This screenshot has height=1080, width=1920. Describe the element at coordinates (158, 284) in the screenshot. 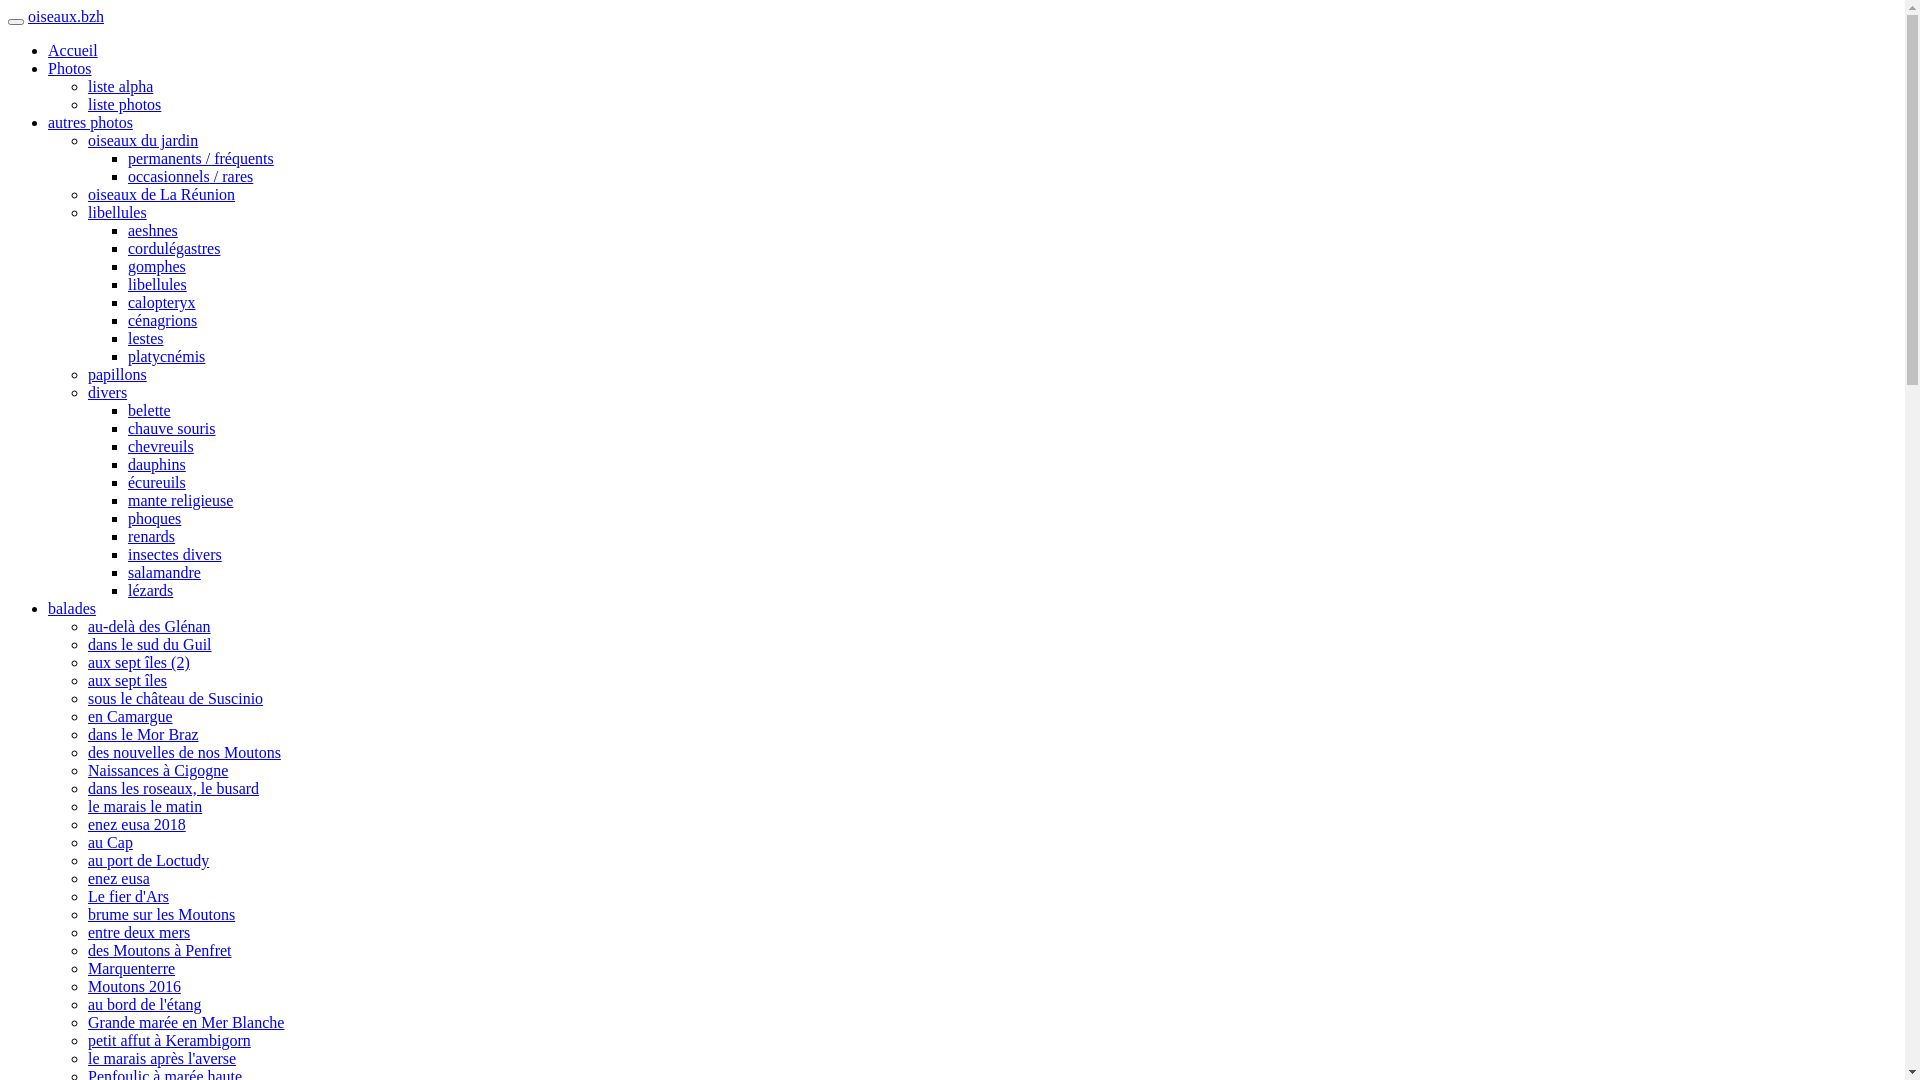

I see `libellules` at that location.